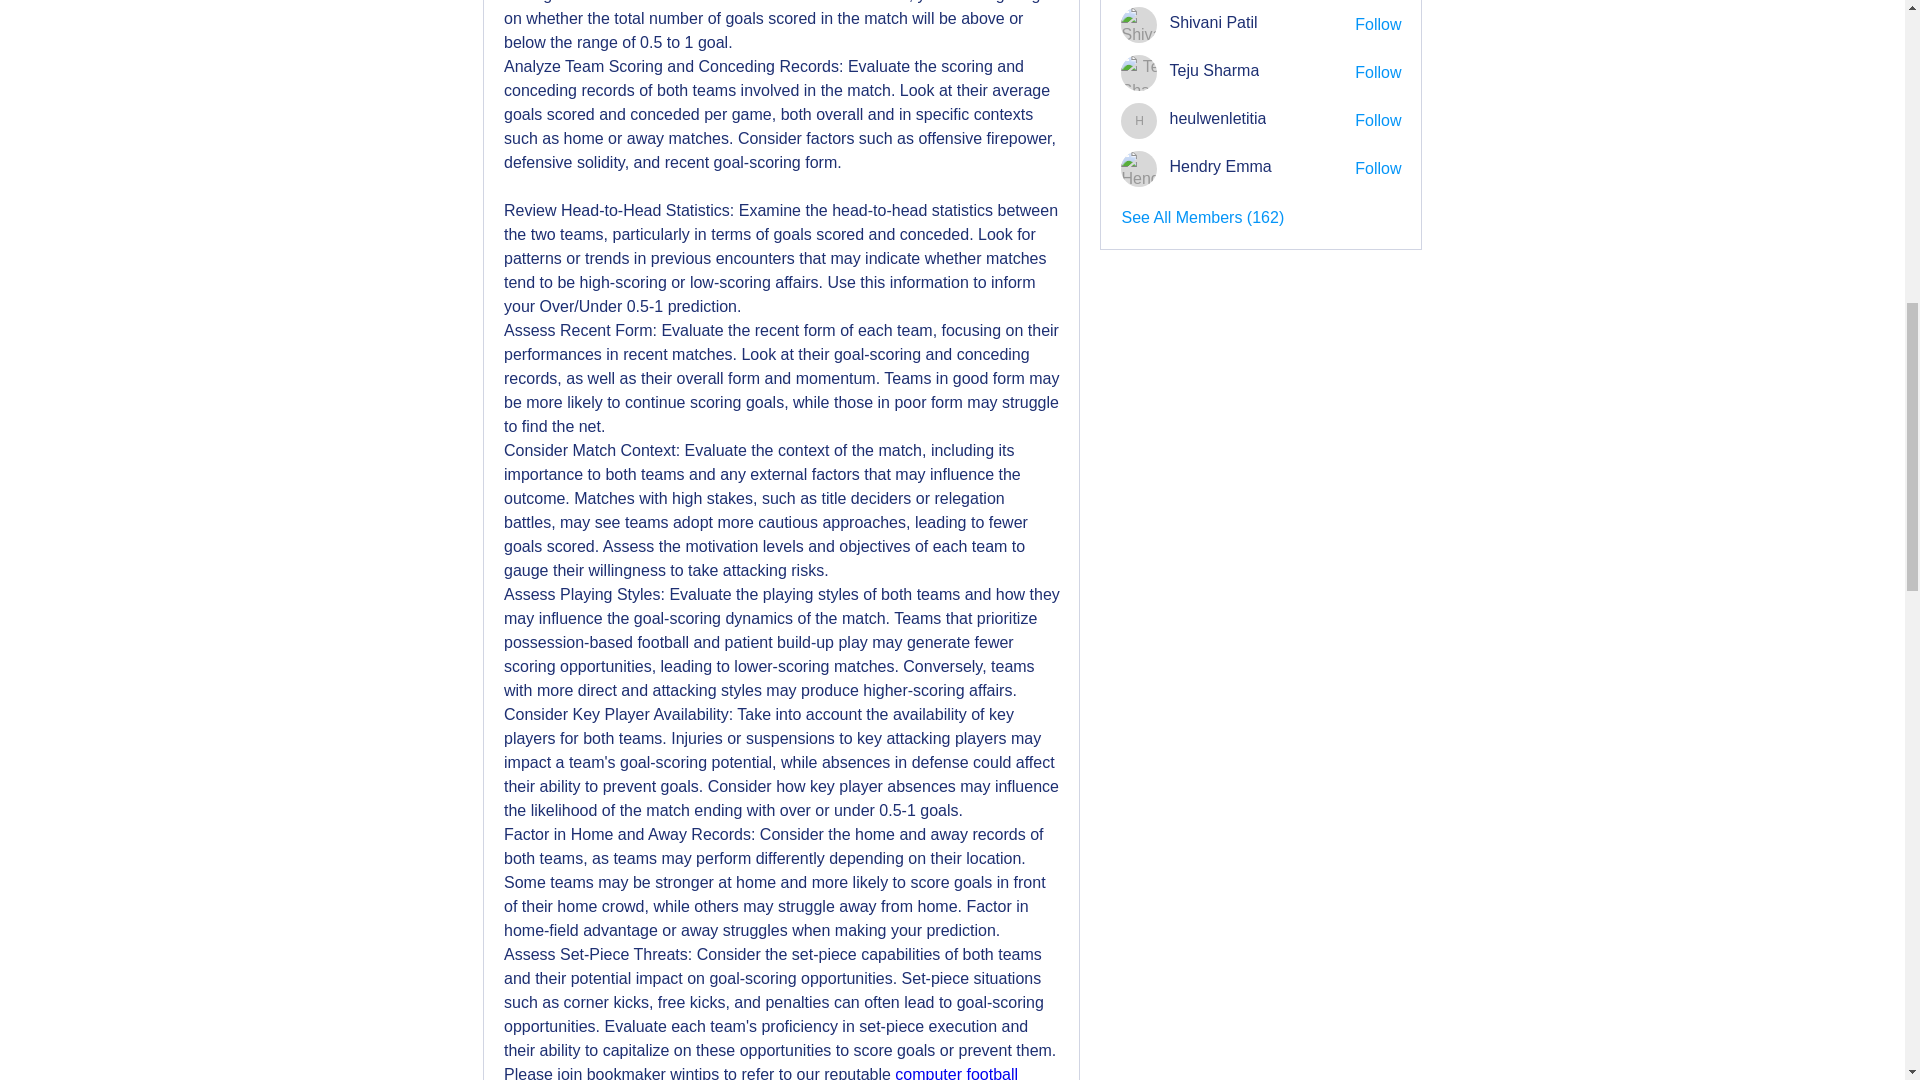  I want to click on heulwenletitia, so click(1139, 120).